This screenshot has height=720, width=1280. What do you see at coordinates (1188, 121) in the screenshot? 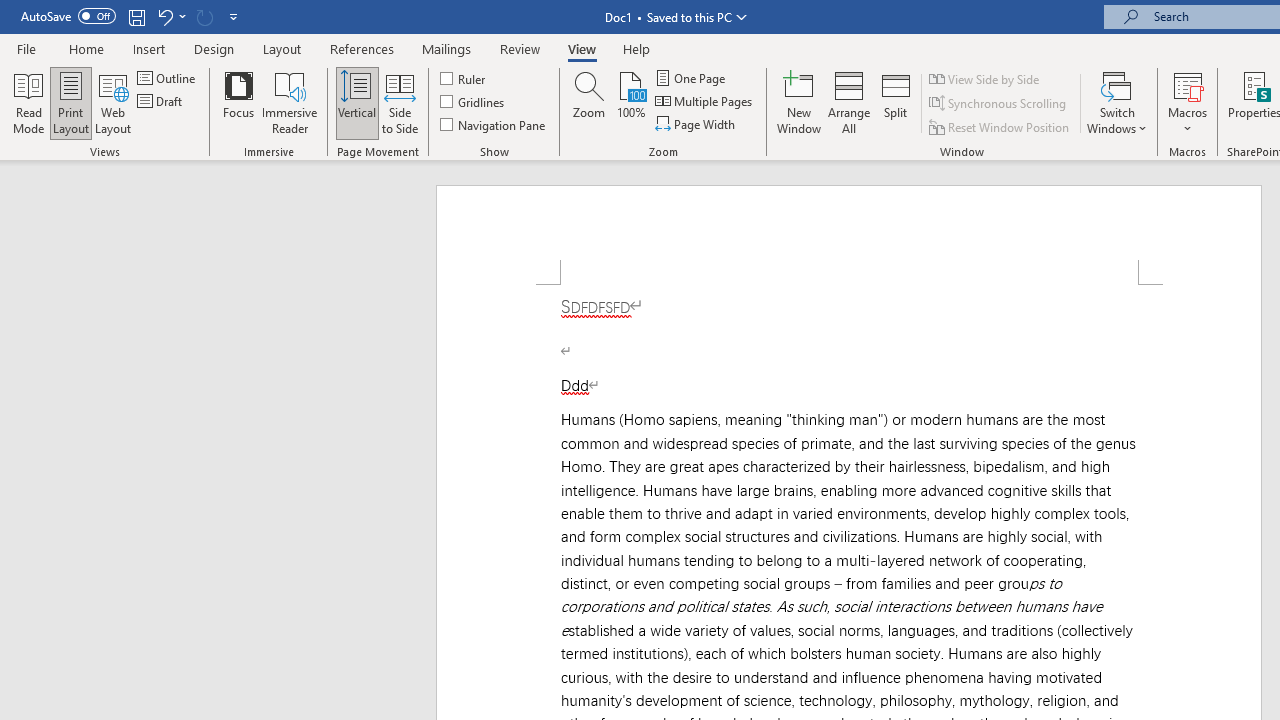
I see `More Options` at bounding box center [1188, 121].